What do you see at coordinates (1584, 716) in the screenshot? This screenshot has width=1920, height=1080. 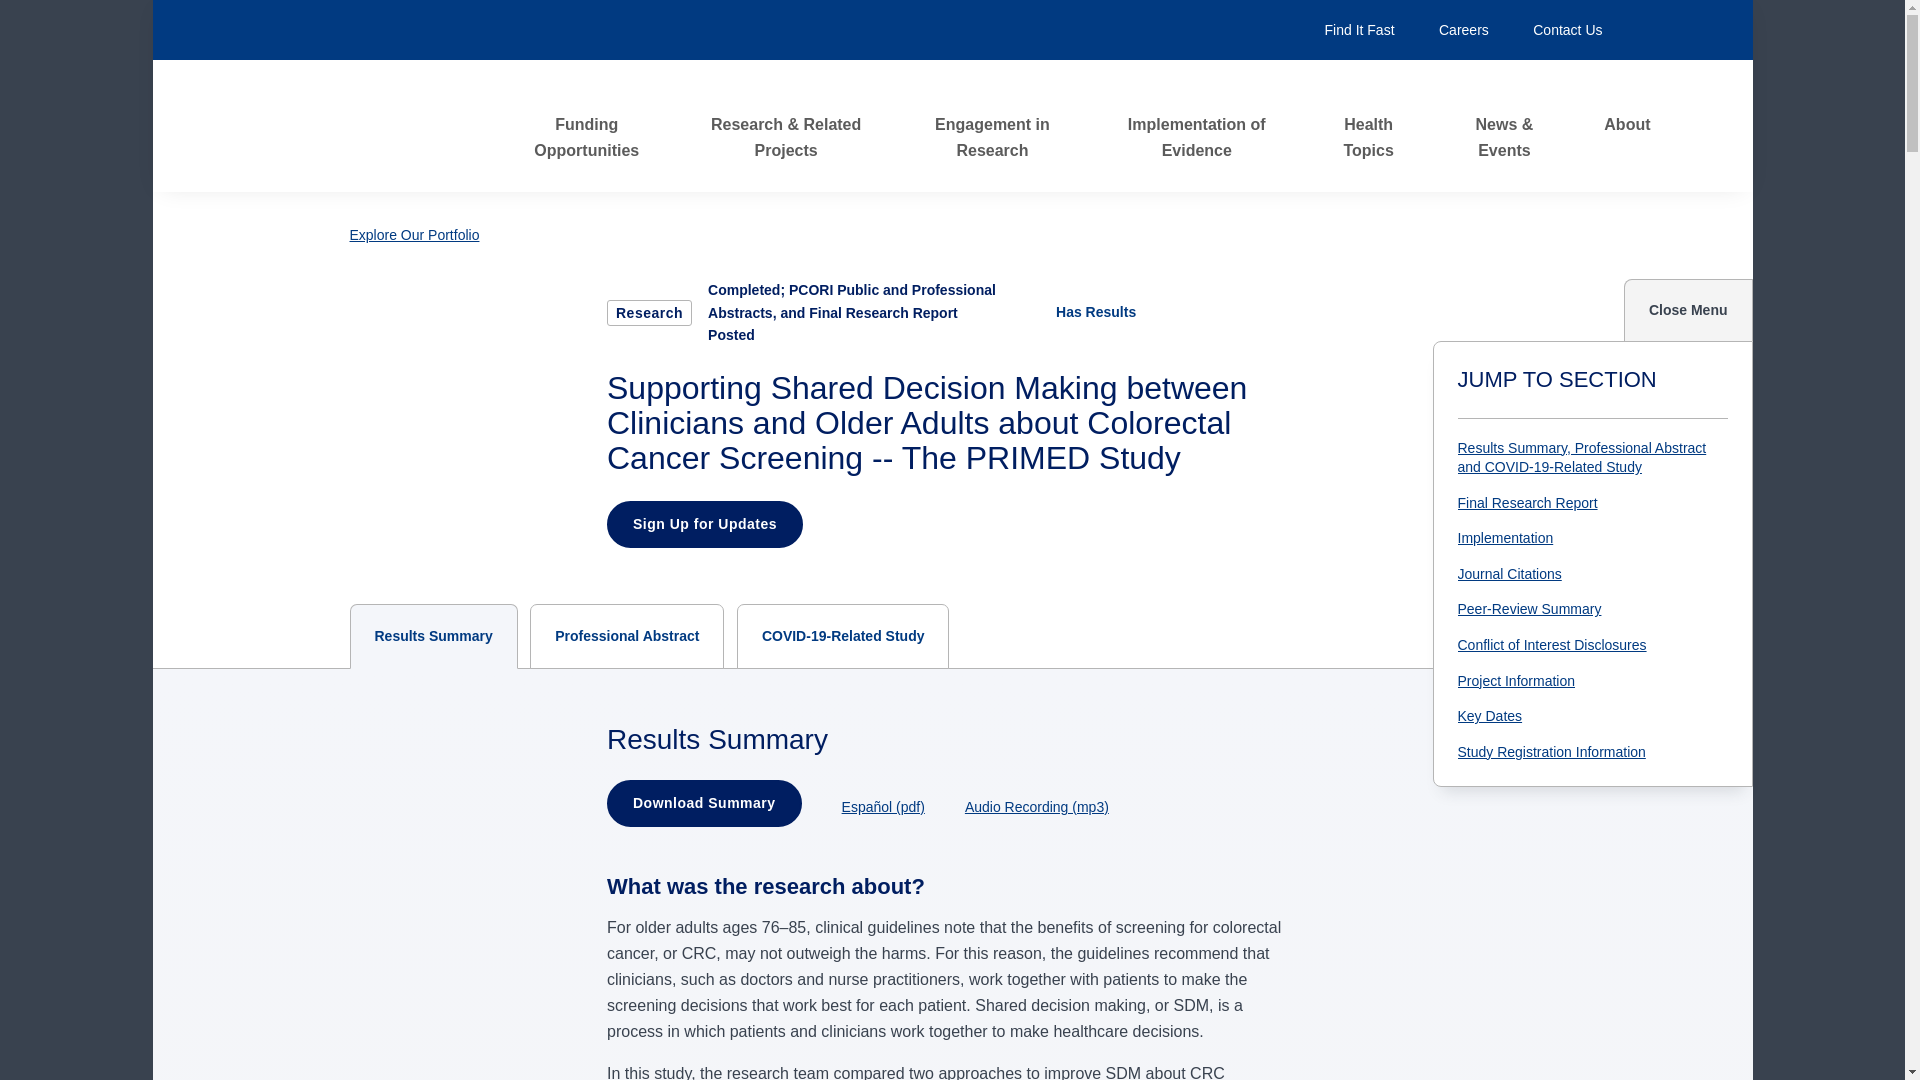 I see `Key Dates` at bounding box center [1584, 716].